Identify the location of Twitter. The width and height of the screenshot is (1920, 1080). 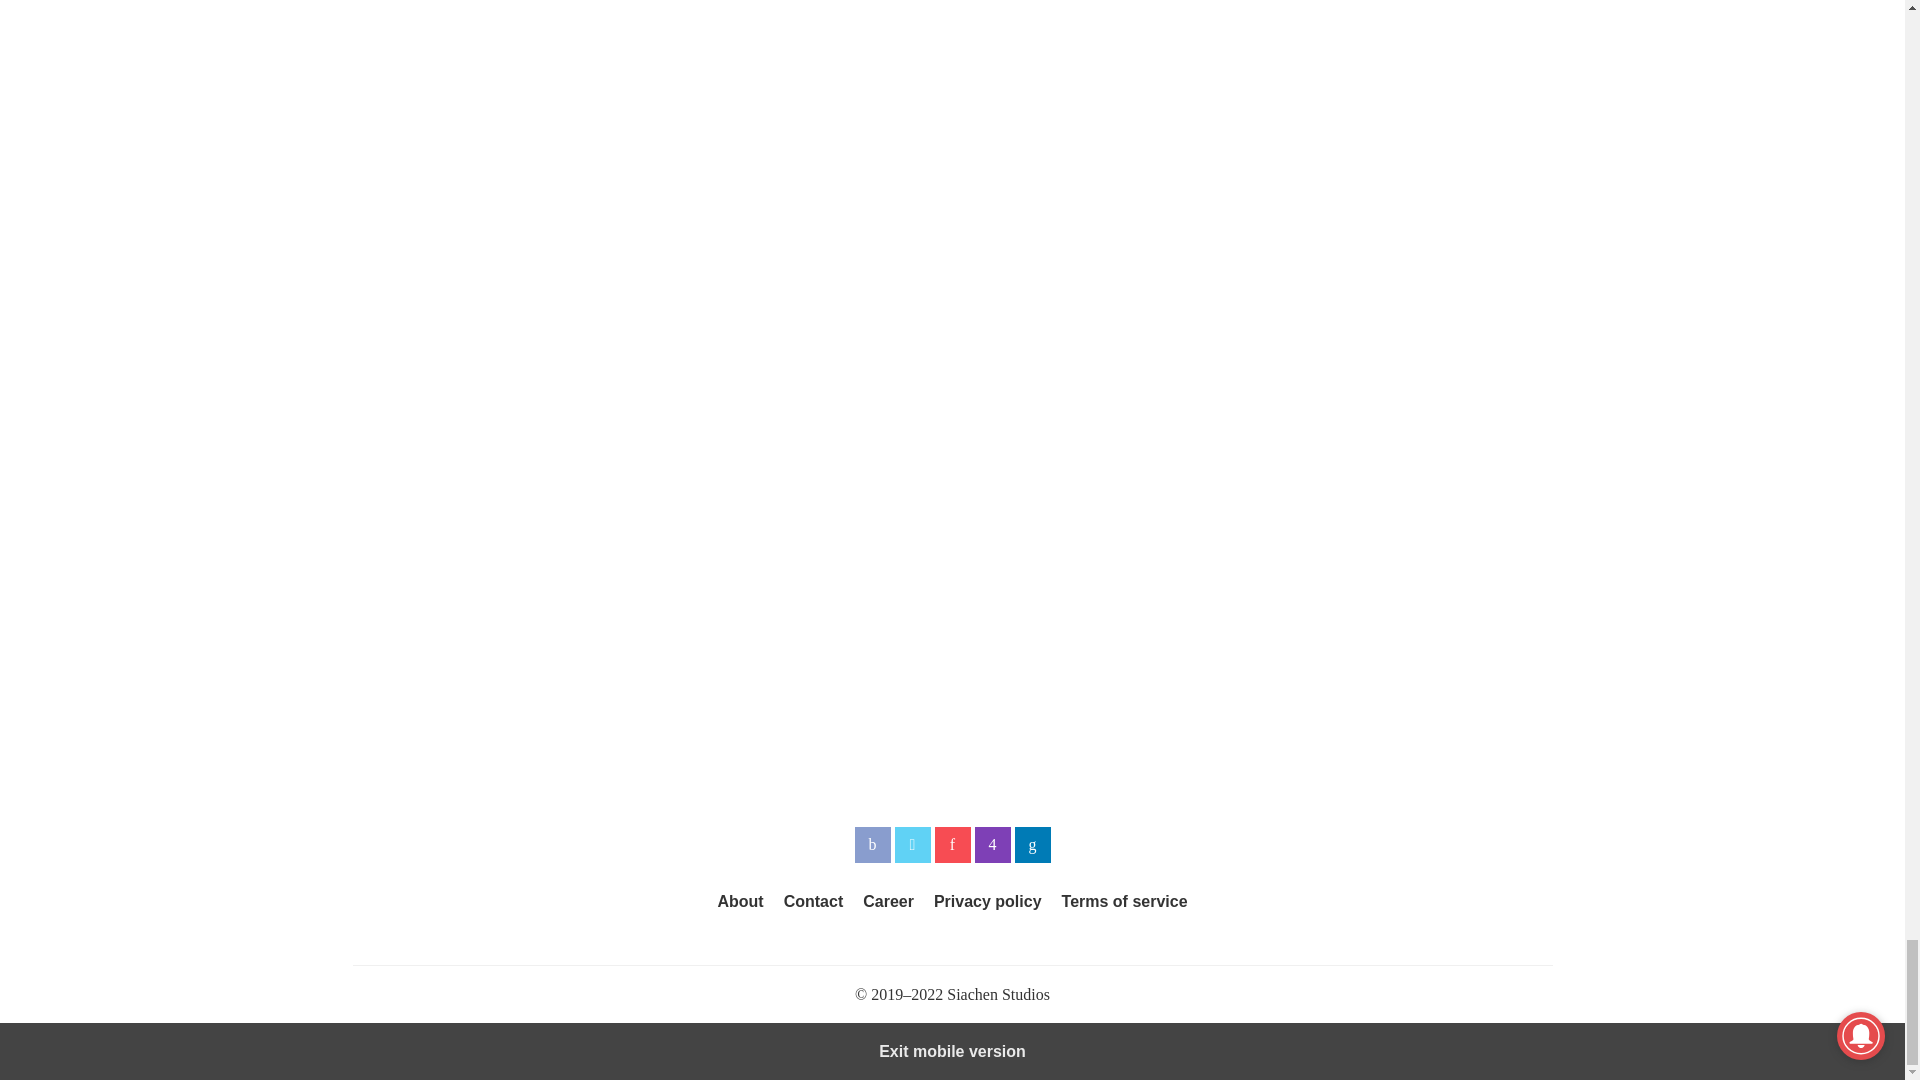
(912, 844).